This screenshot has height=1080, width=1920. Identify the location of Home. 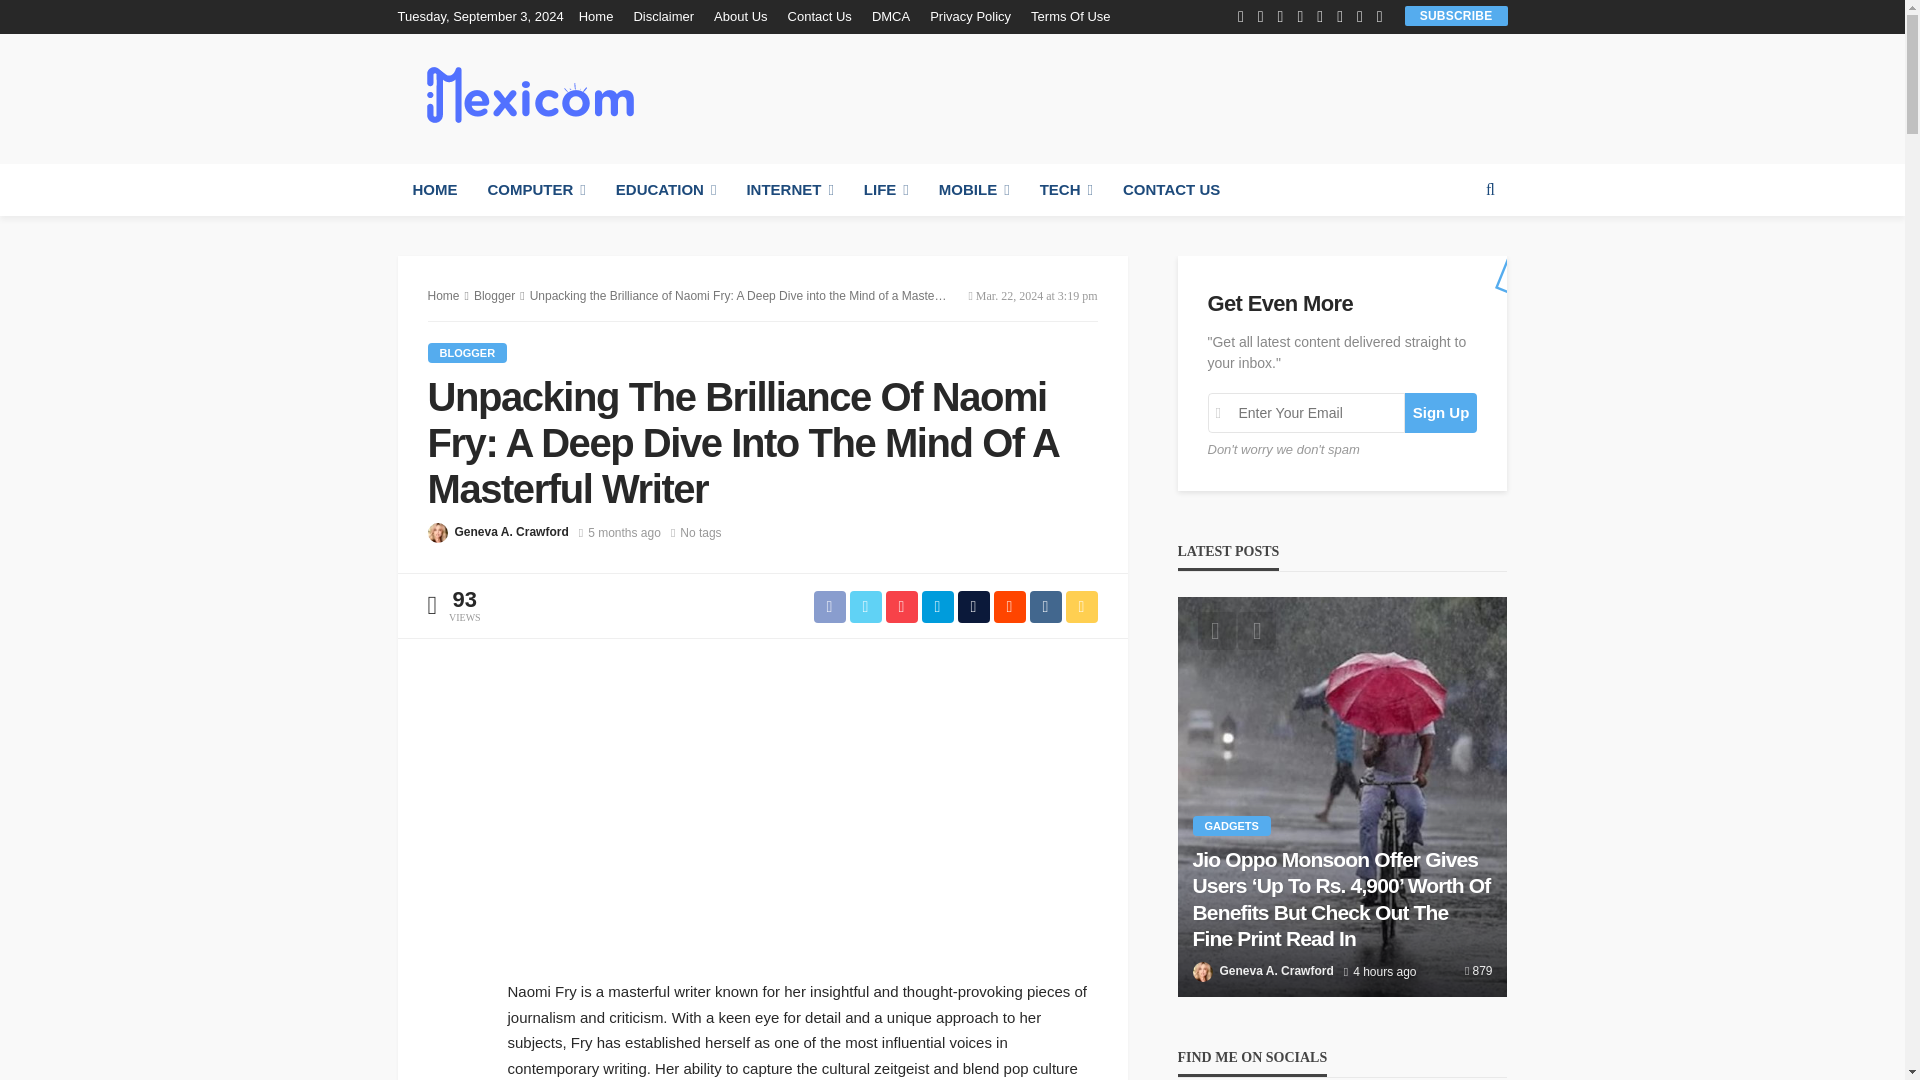
(602, 16).